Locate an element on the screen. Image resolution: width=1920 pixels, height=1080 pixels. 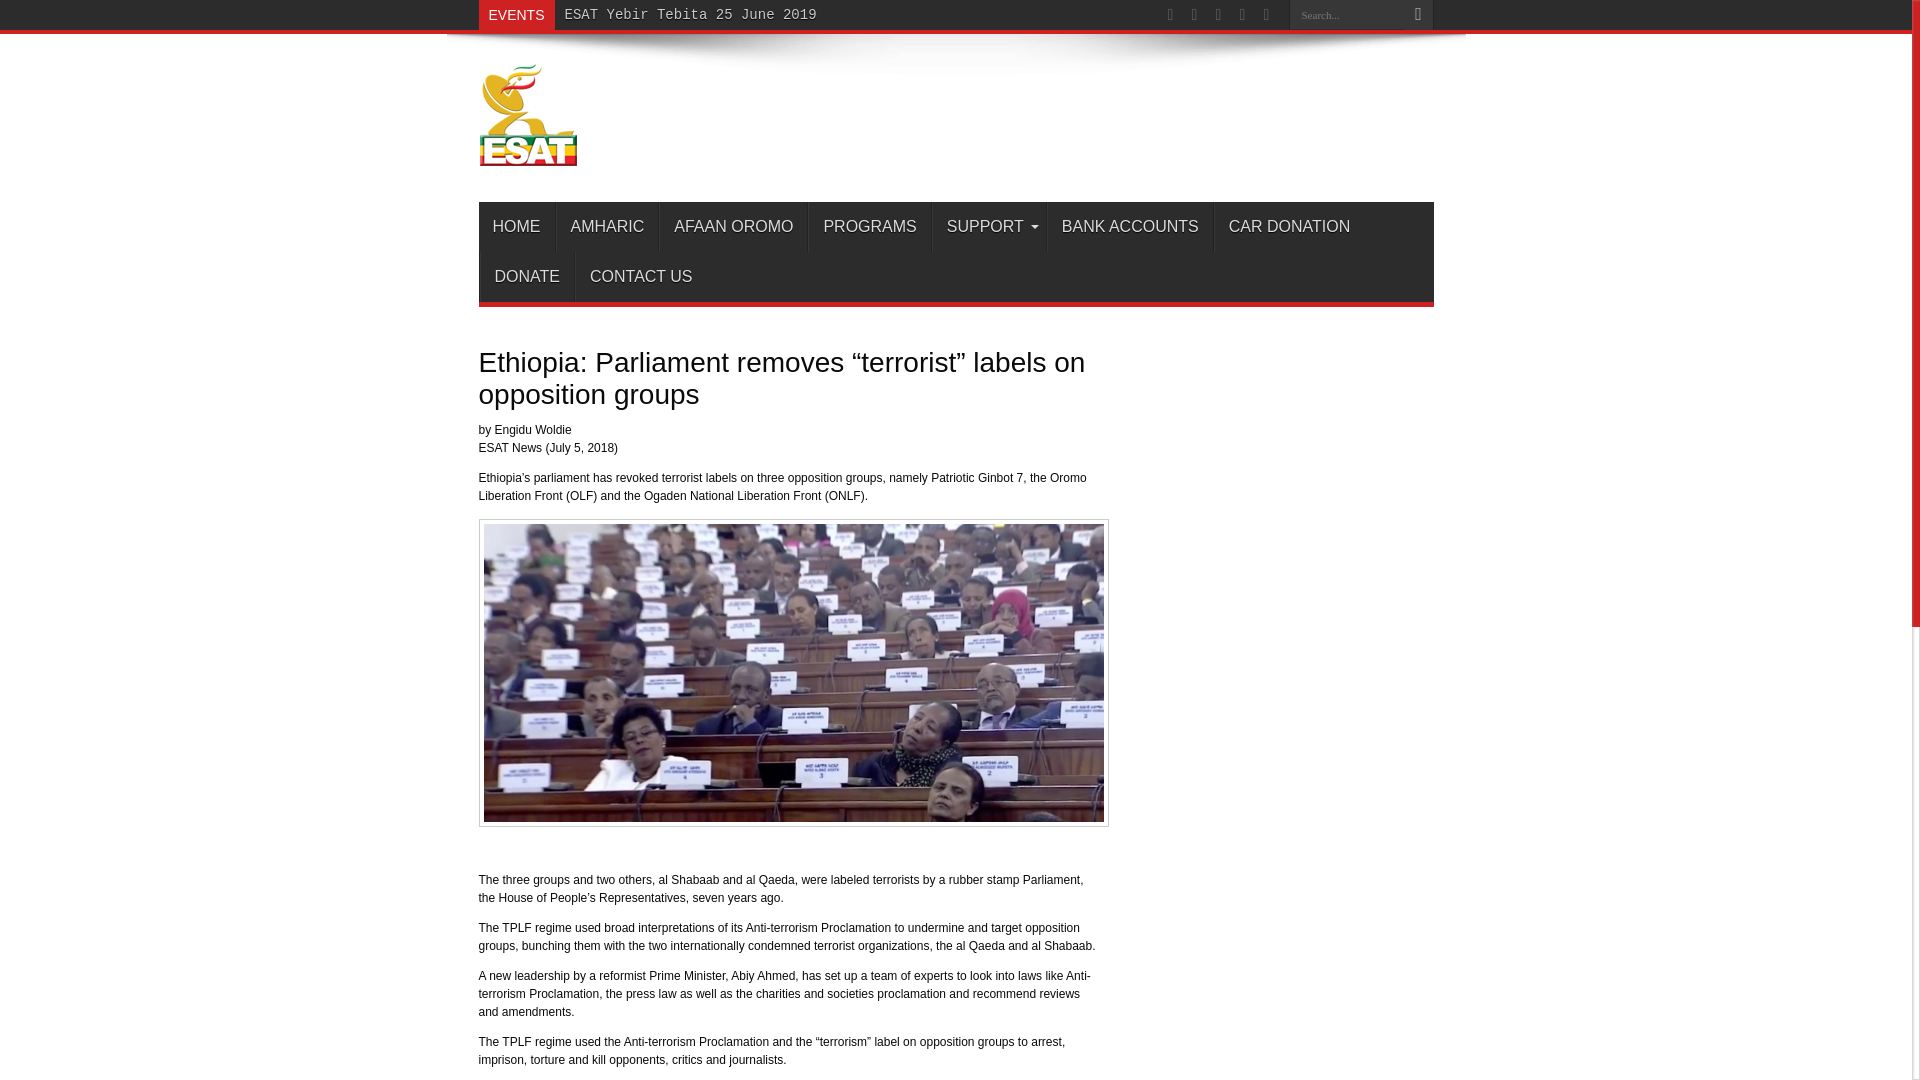
Search is located at coordinates (1418, 15).